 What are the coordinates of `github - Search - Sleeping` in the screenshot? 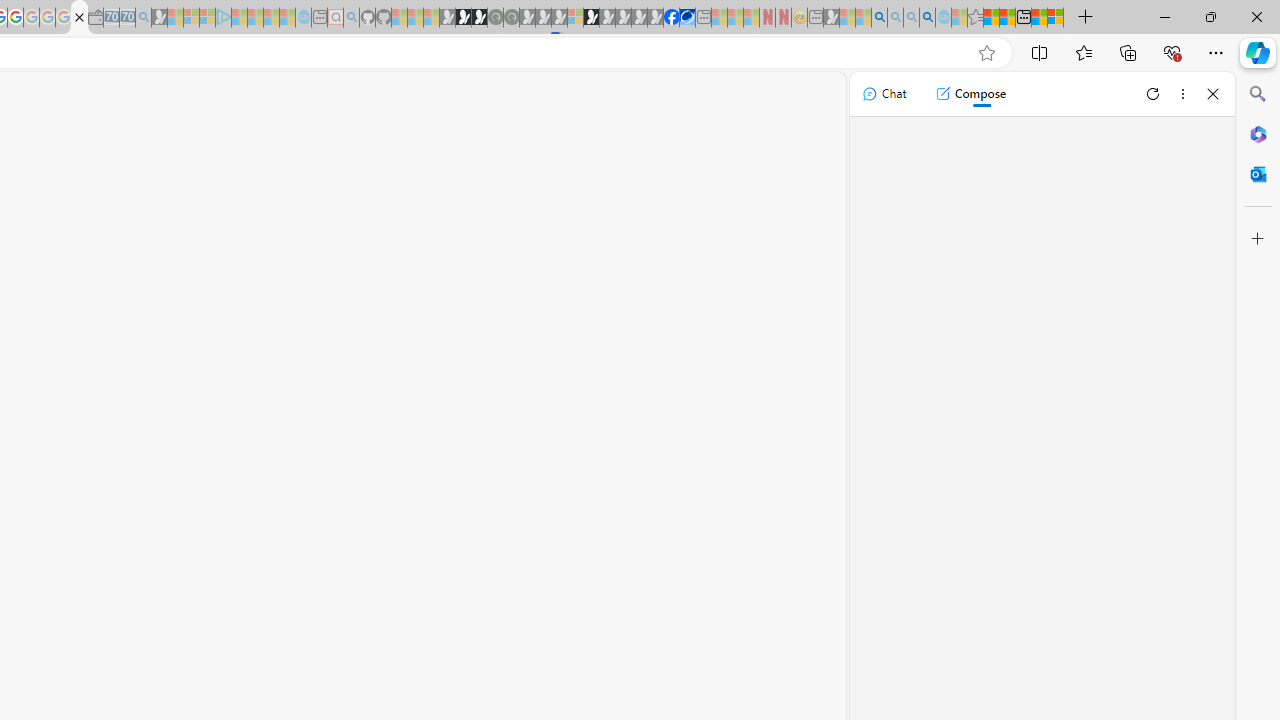 It's located at (352, 18).